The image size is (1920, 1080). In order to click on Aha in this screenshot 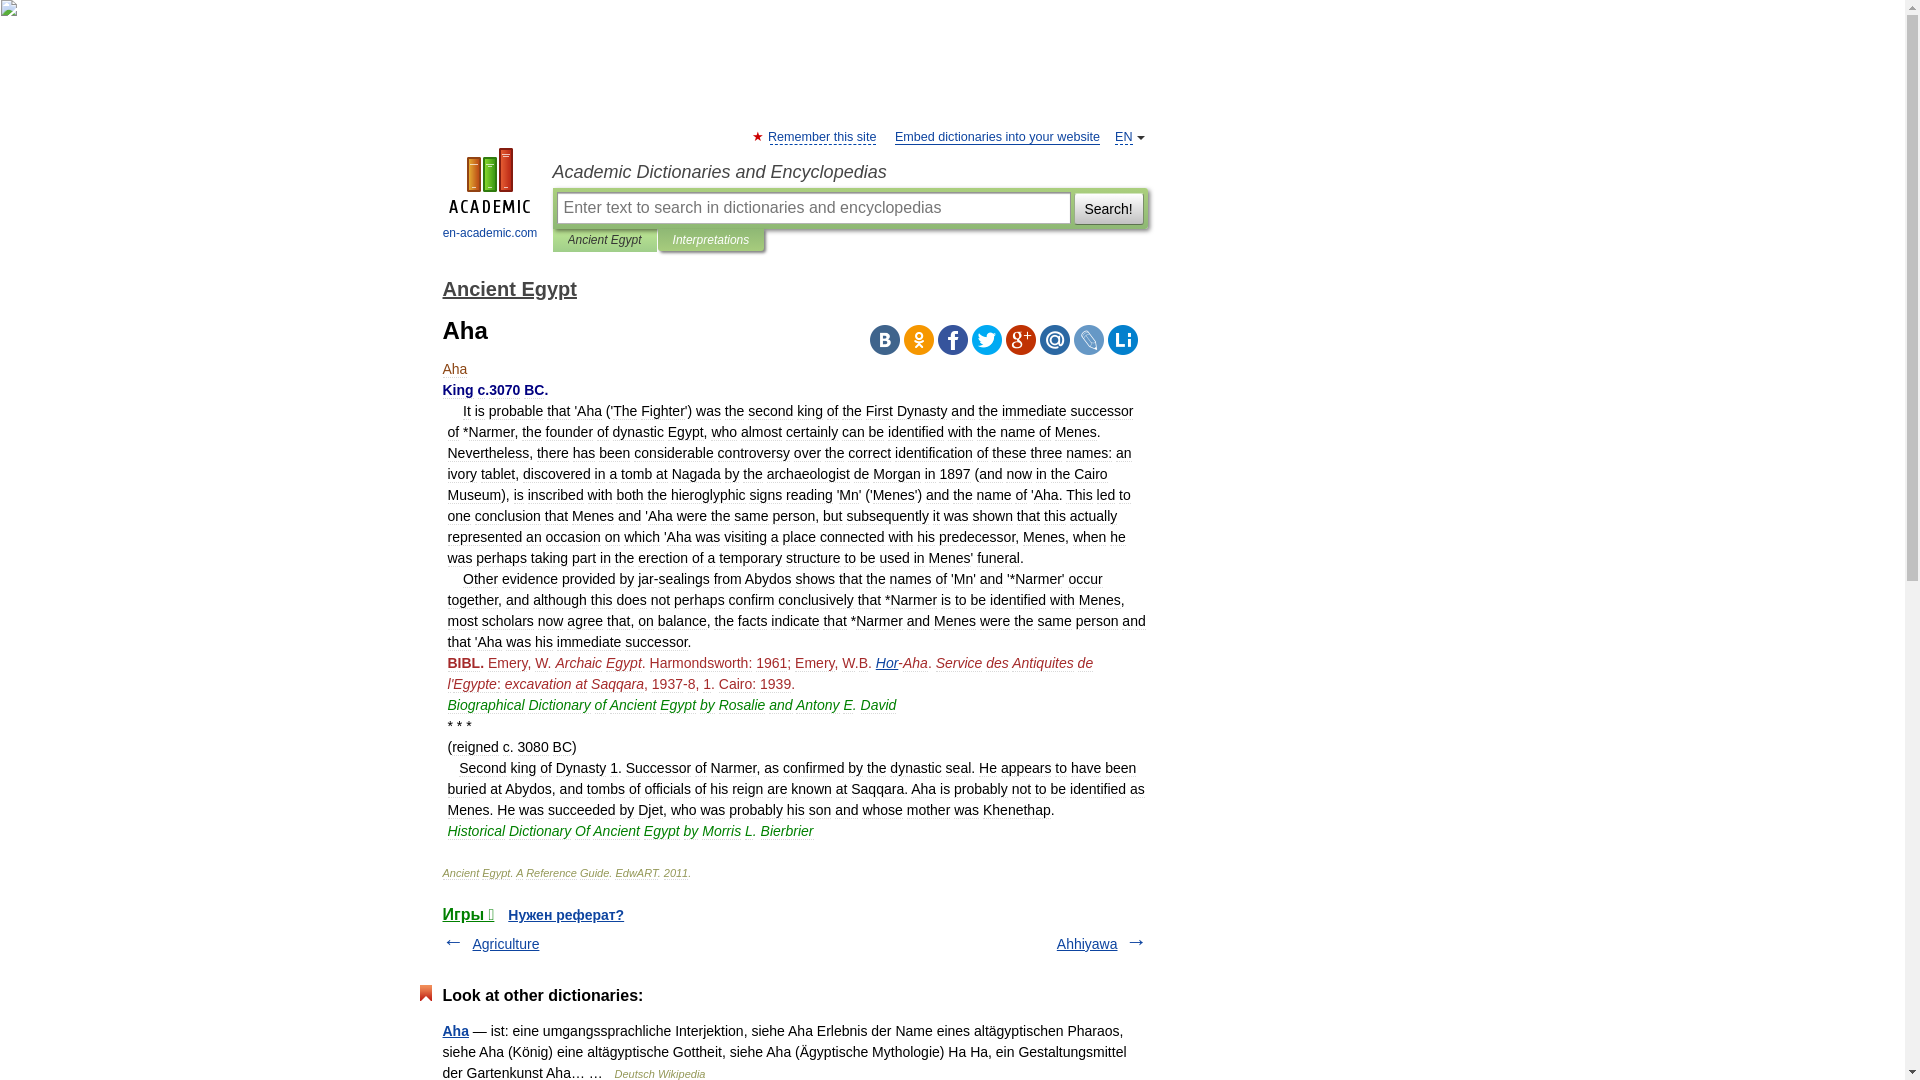, I will do `click(454, 1030)`.